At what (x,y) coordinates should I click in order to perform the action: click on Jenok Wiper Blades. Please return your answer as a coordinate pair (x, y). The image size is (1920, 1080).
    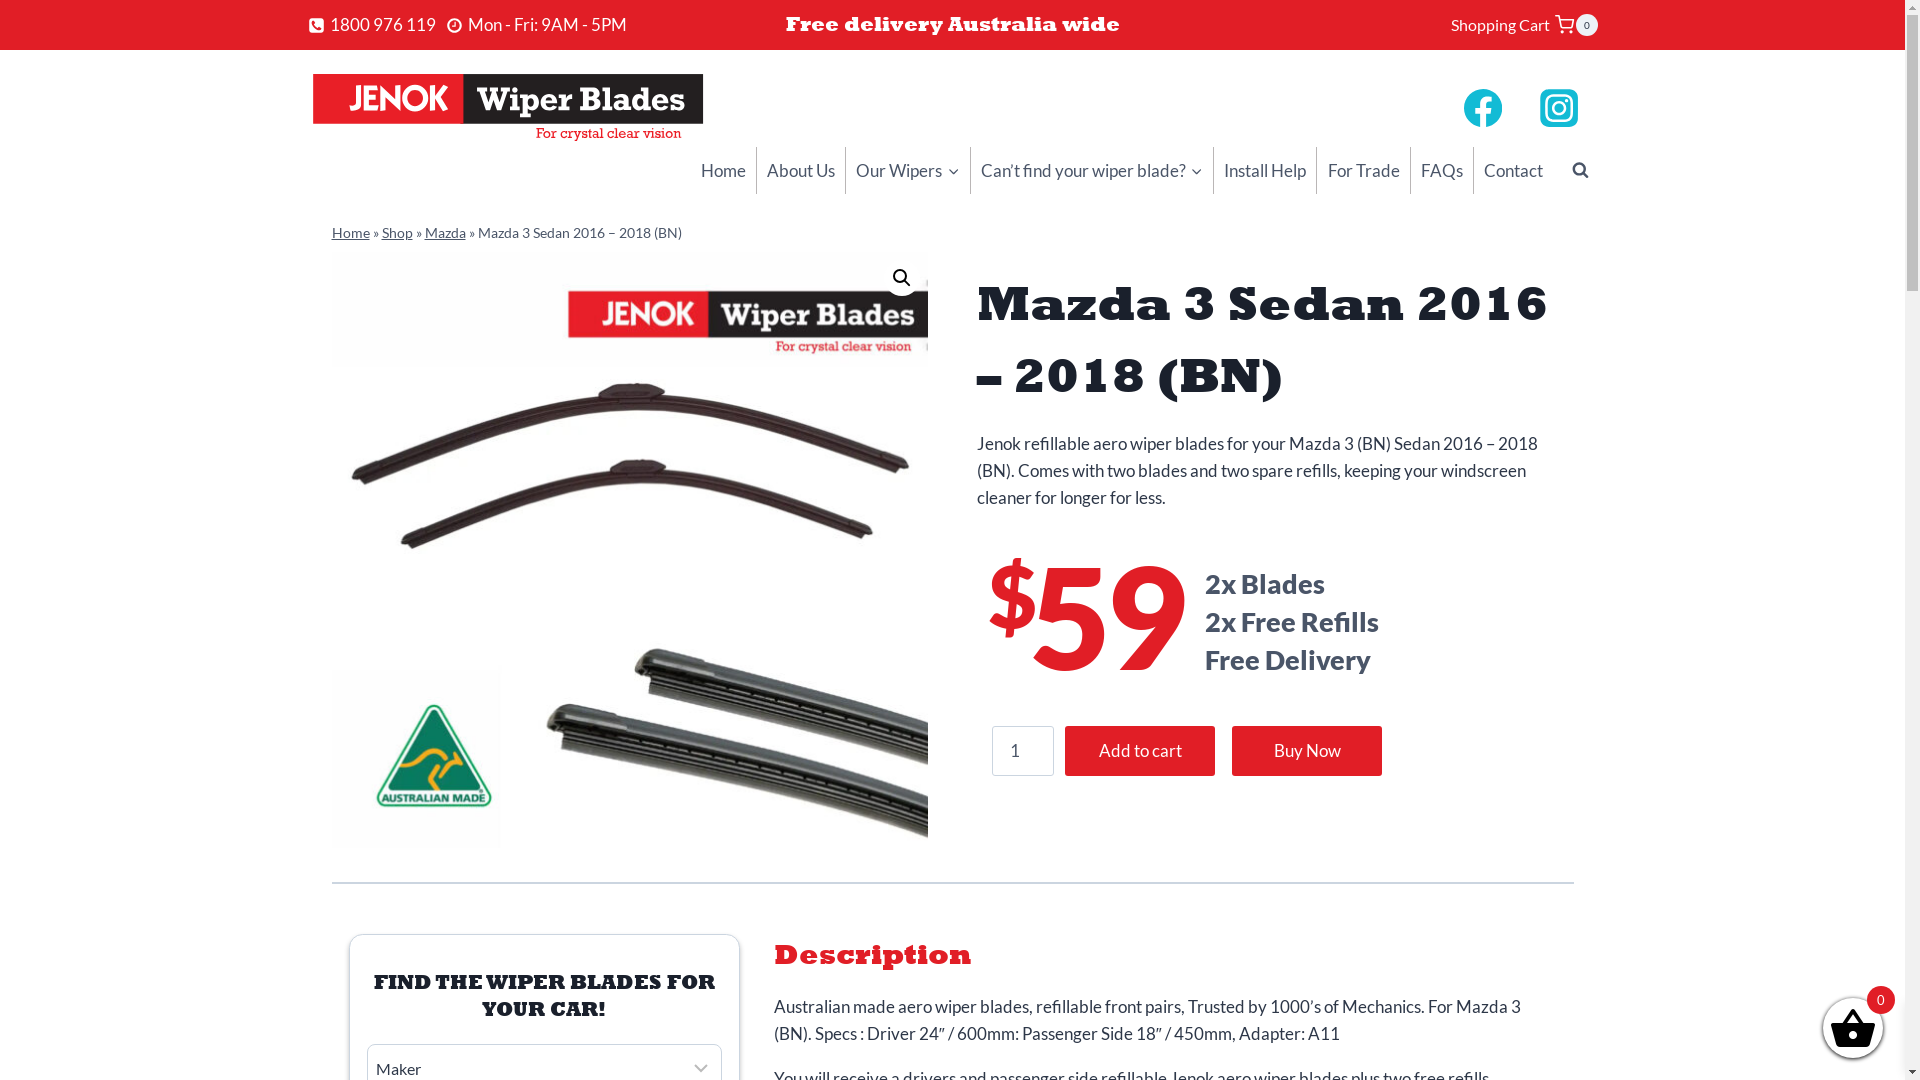
    Looking at the image, I should click on (630, 550).